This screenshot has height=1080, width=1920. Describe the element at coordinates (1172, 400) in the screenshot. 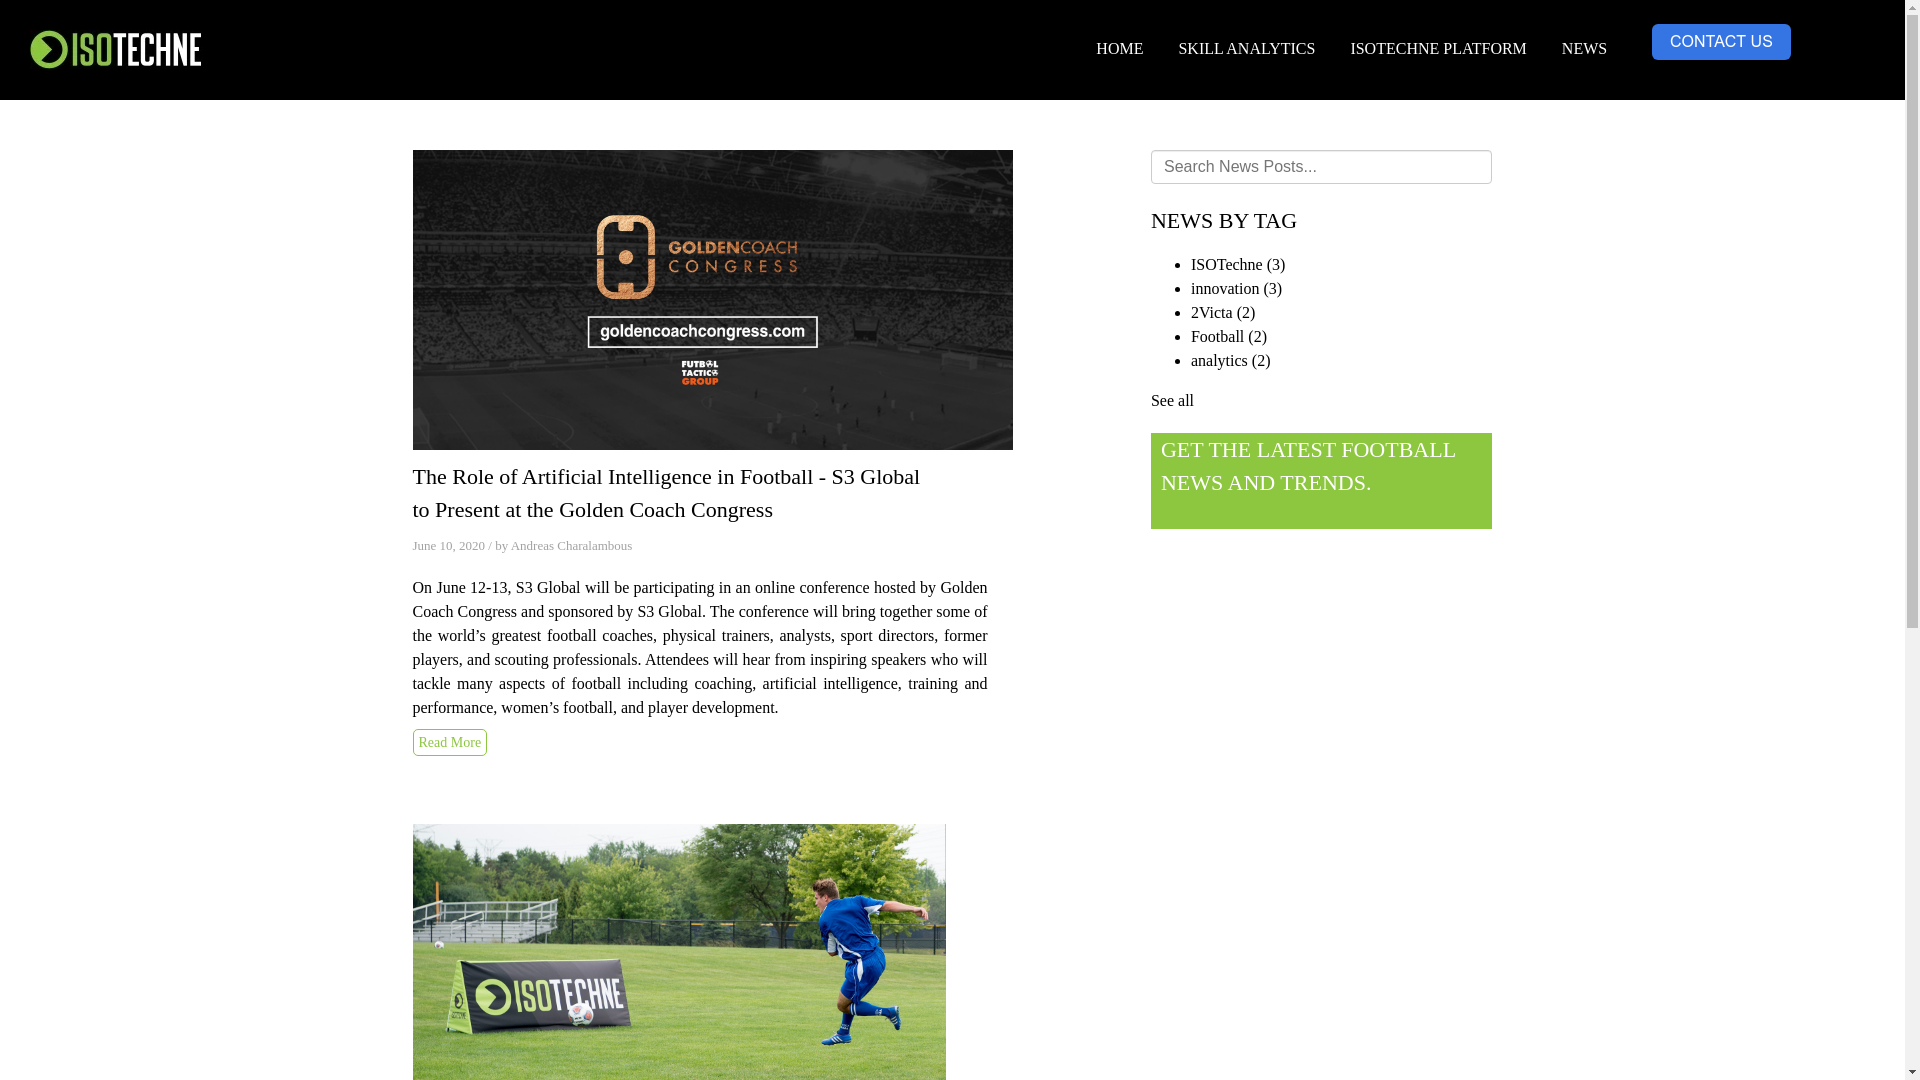

I see `See all` at that location.